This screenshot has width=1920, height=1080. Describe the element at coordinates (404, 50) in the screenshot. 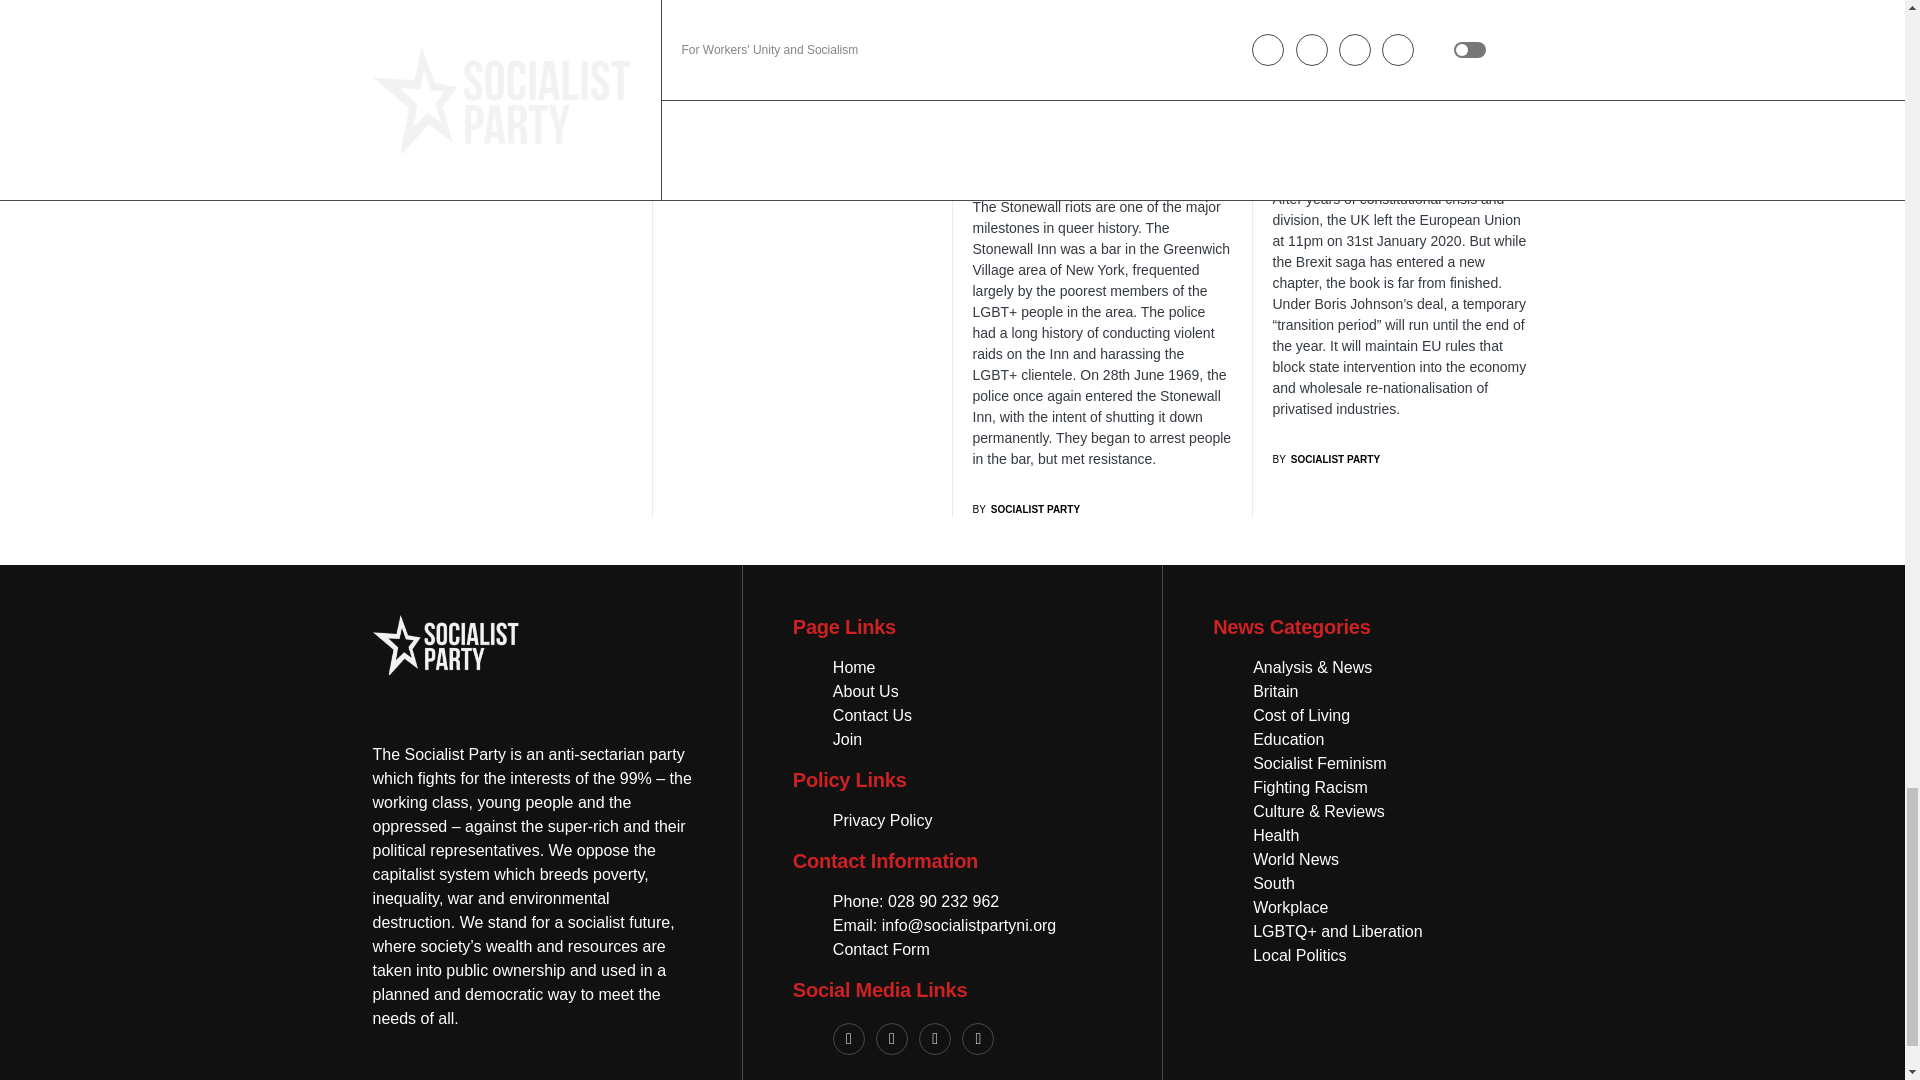

I see `View all posts by Archive` at that location.